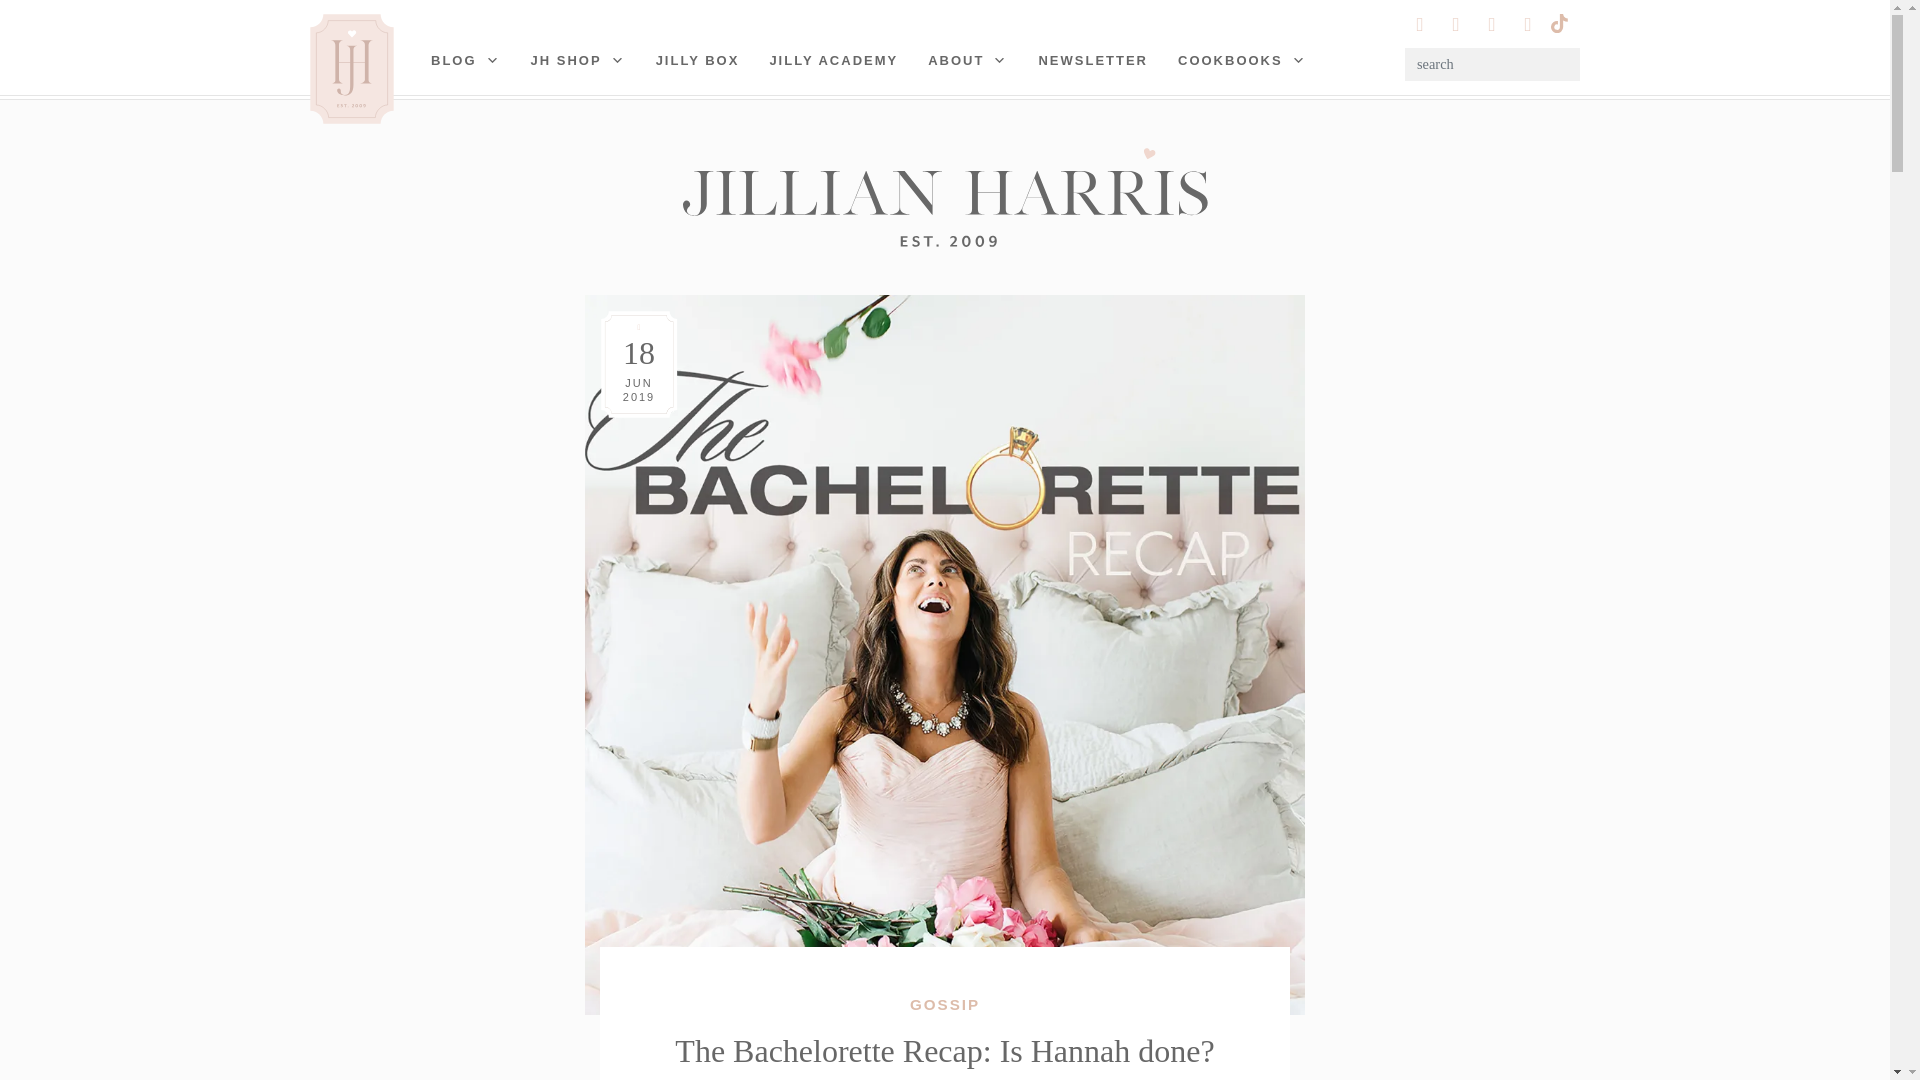 This screenshot has width=1920, height=1080. What do you see at coordinates (1420, 24) in the screenshot?
I see `Visit our instagram account` at bounding box center [1420, 24].